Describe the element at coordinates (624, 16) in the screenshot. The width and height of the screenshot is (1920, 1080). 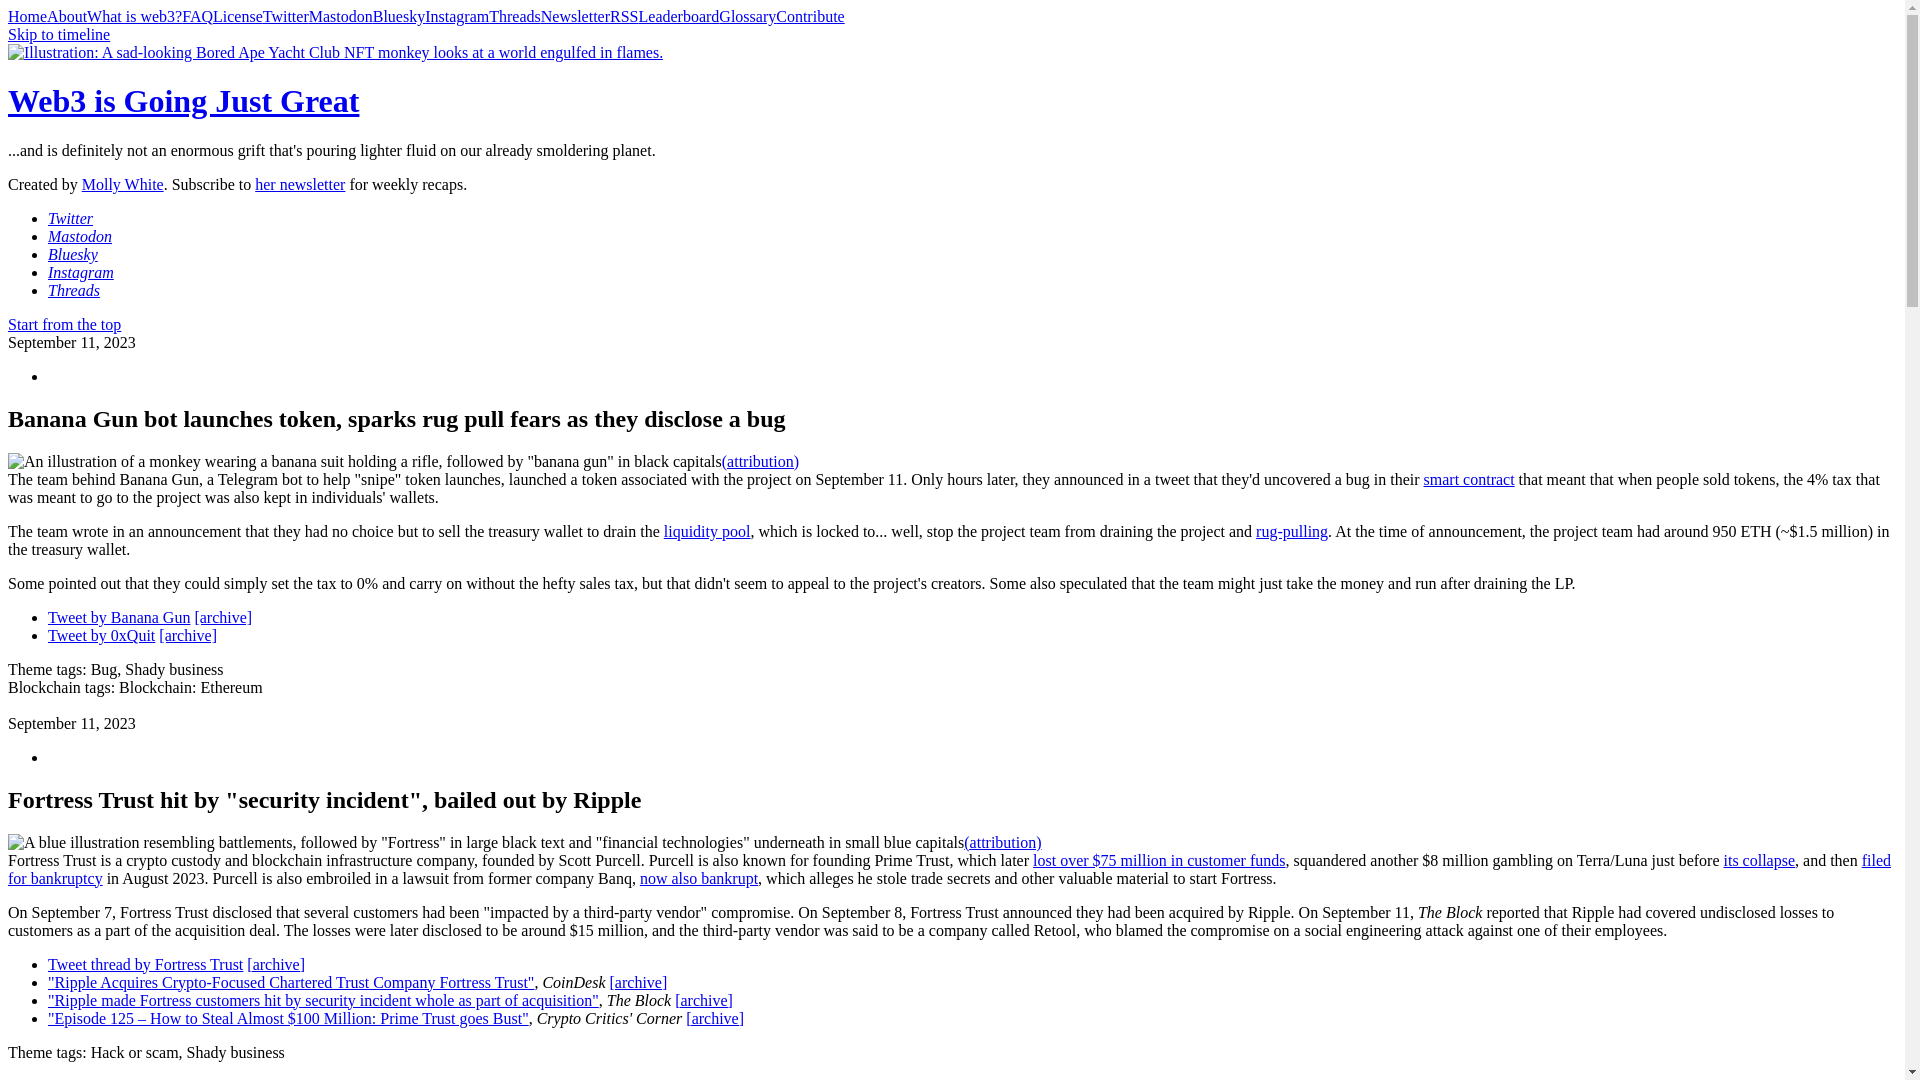
I see `RSS` at that location.